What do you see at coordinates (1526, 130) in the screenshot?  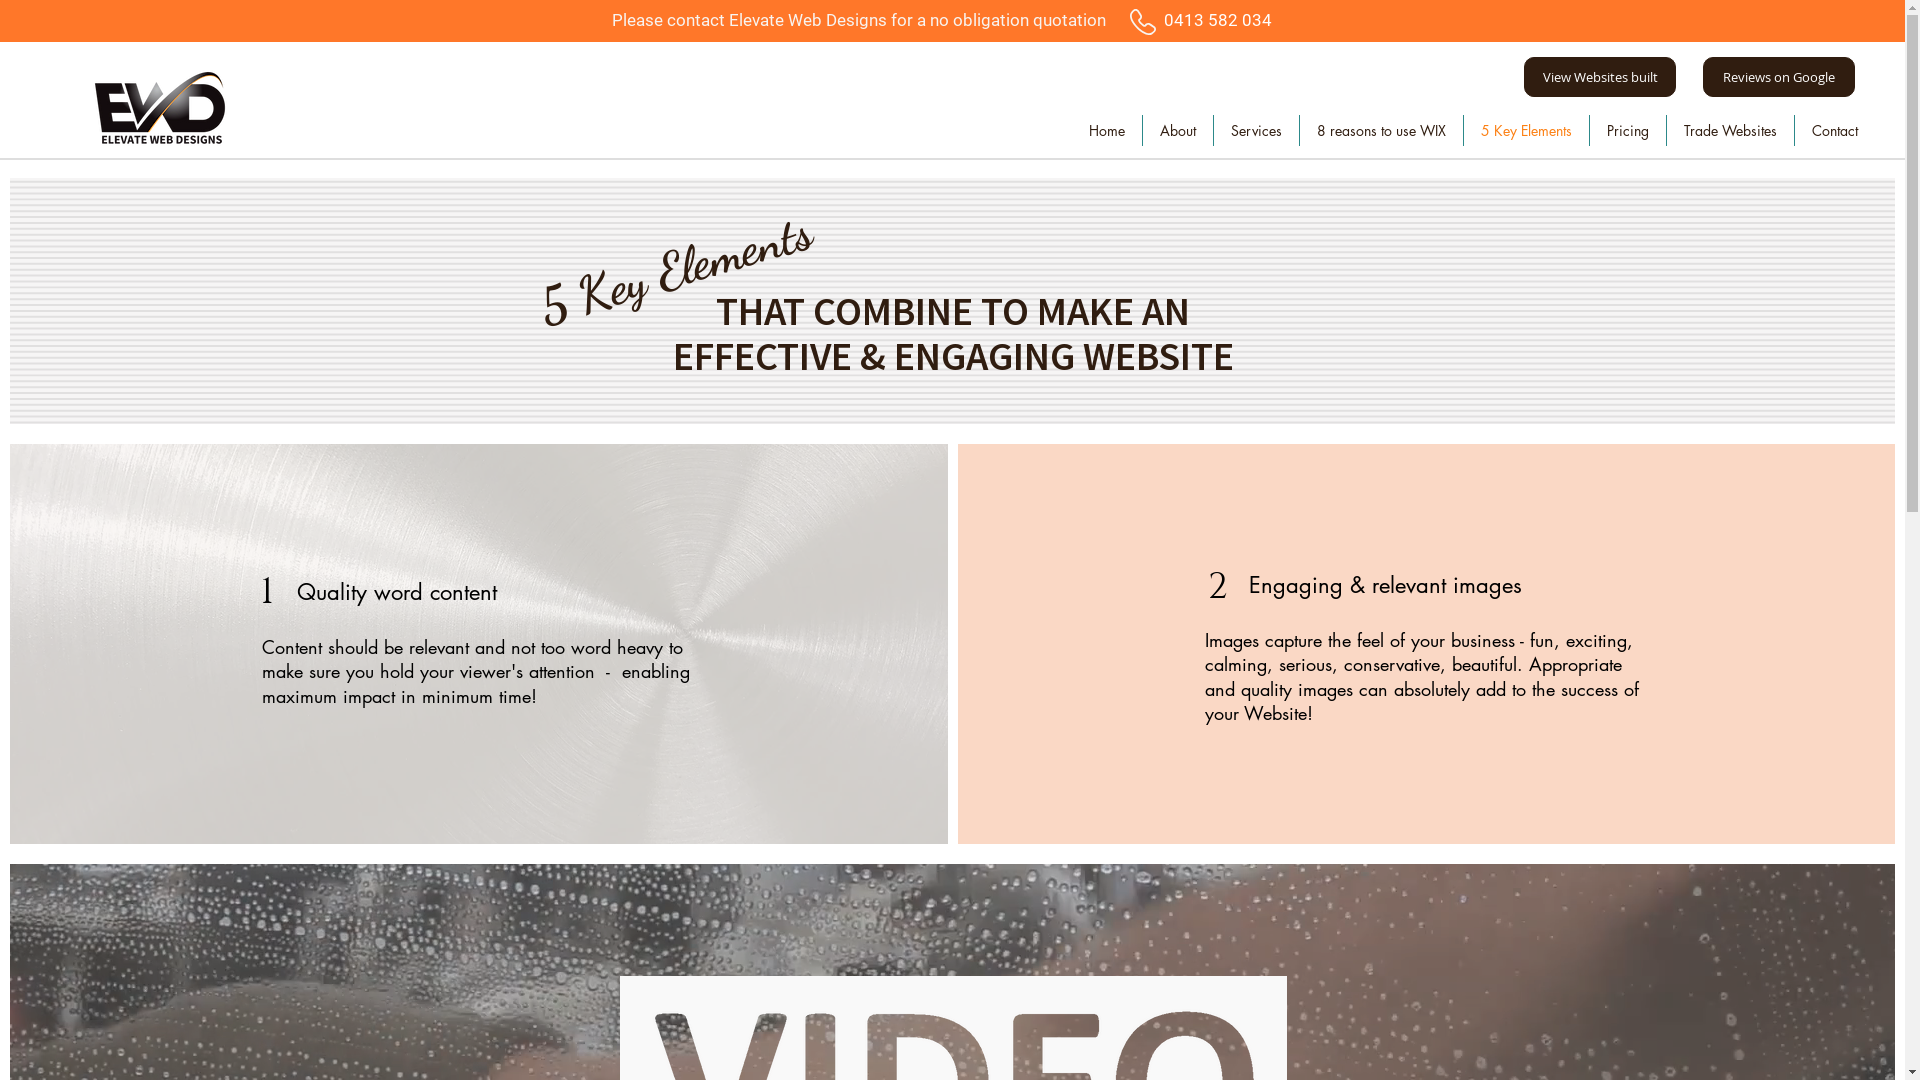 I see `5 Key Elements` at bounding box center [1526, 130].